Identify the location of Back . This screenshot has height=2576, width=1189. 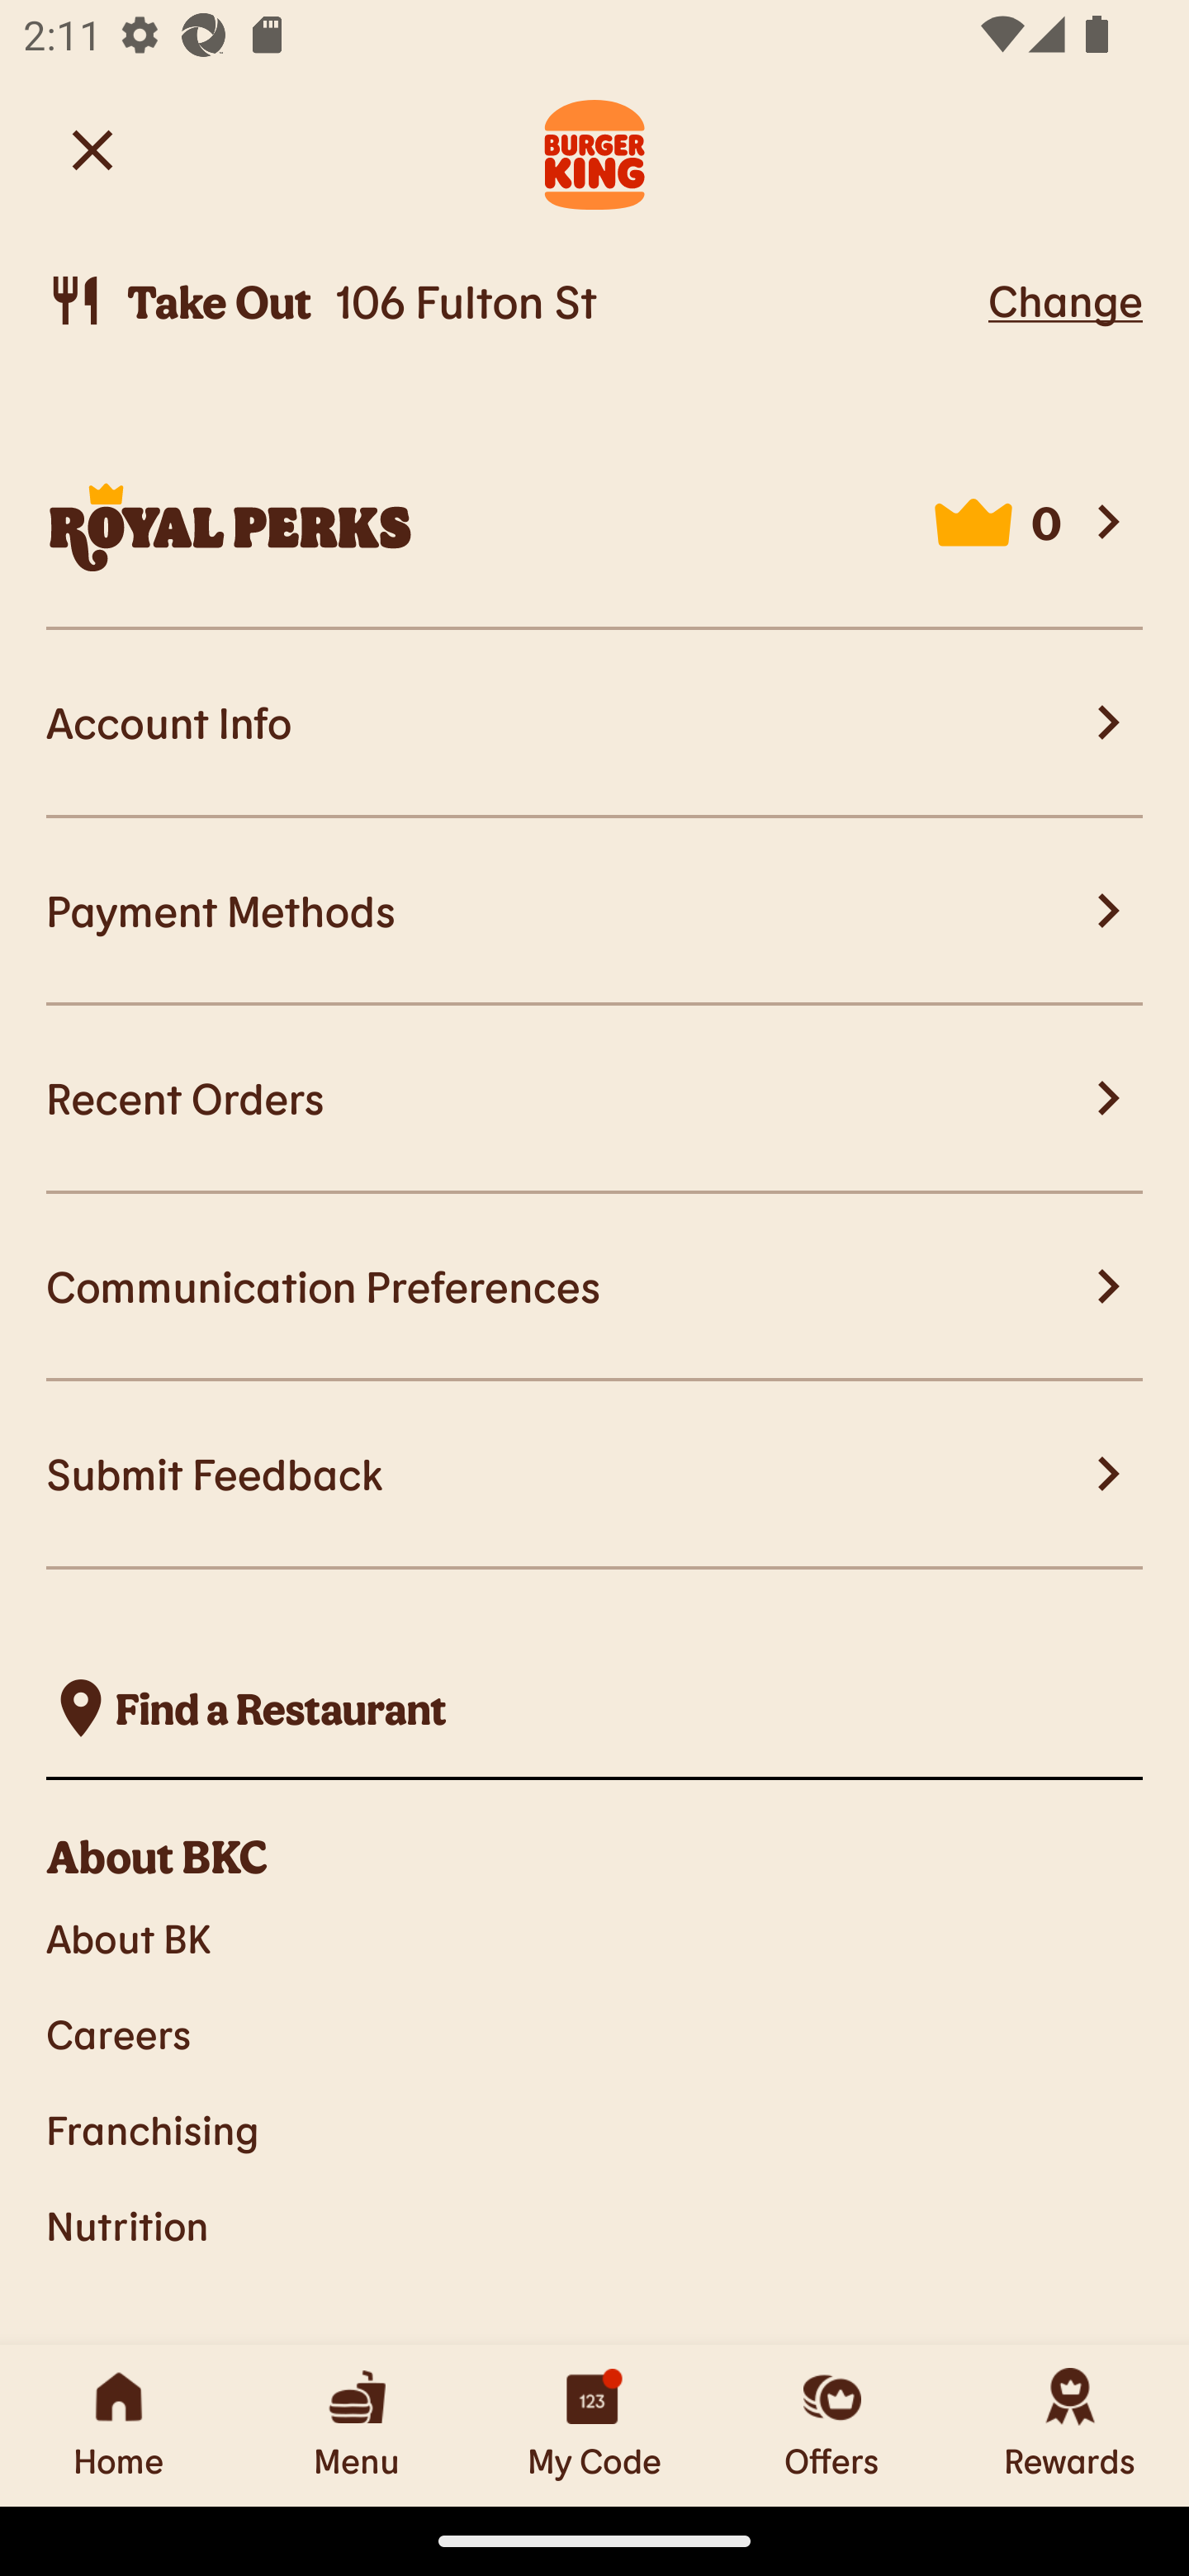
(92, 149).